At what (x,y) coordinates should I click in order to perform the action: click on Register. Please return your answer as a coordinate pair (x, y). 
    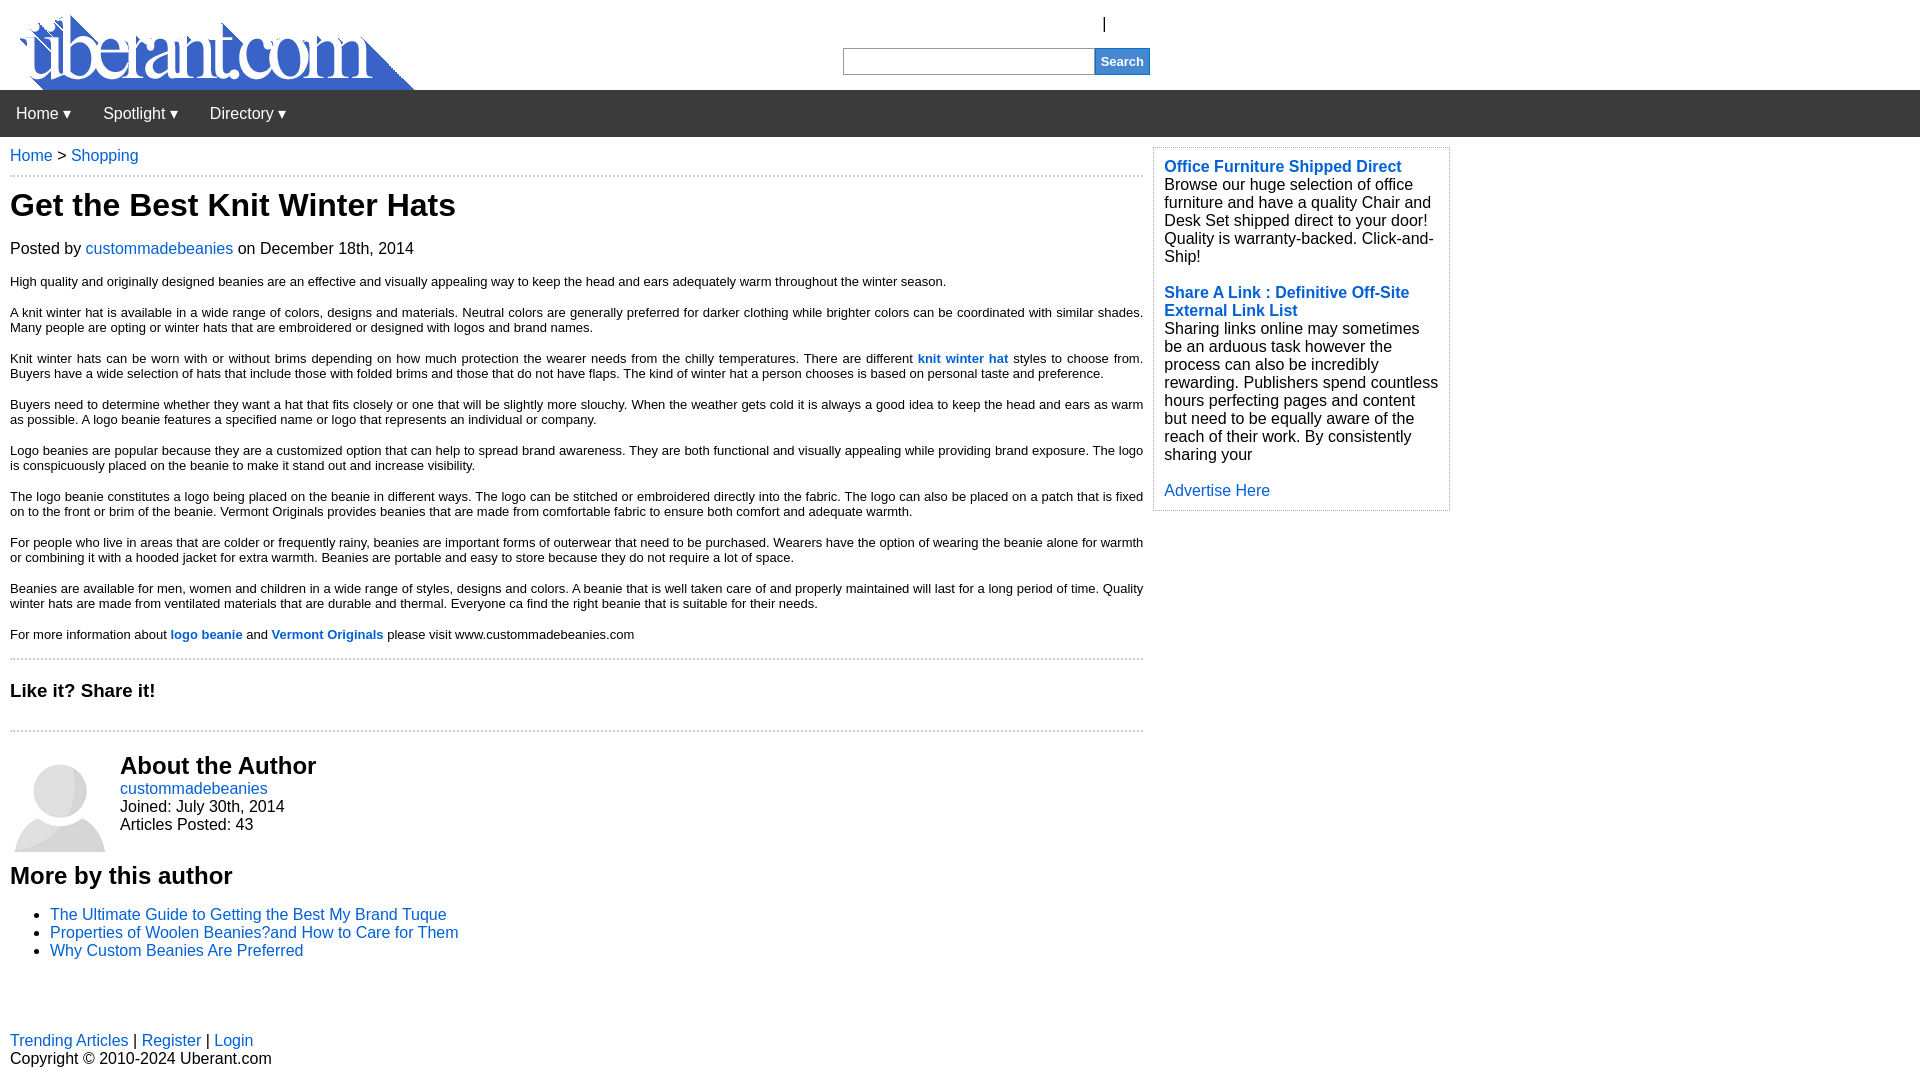
    Looking at the image, I should click on (1068, 24).